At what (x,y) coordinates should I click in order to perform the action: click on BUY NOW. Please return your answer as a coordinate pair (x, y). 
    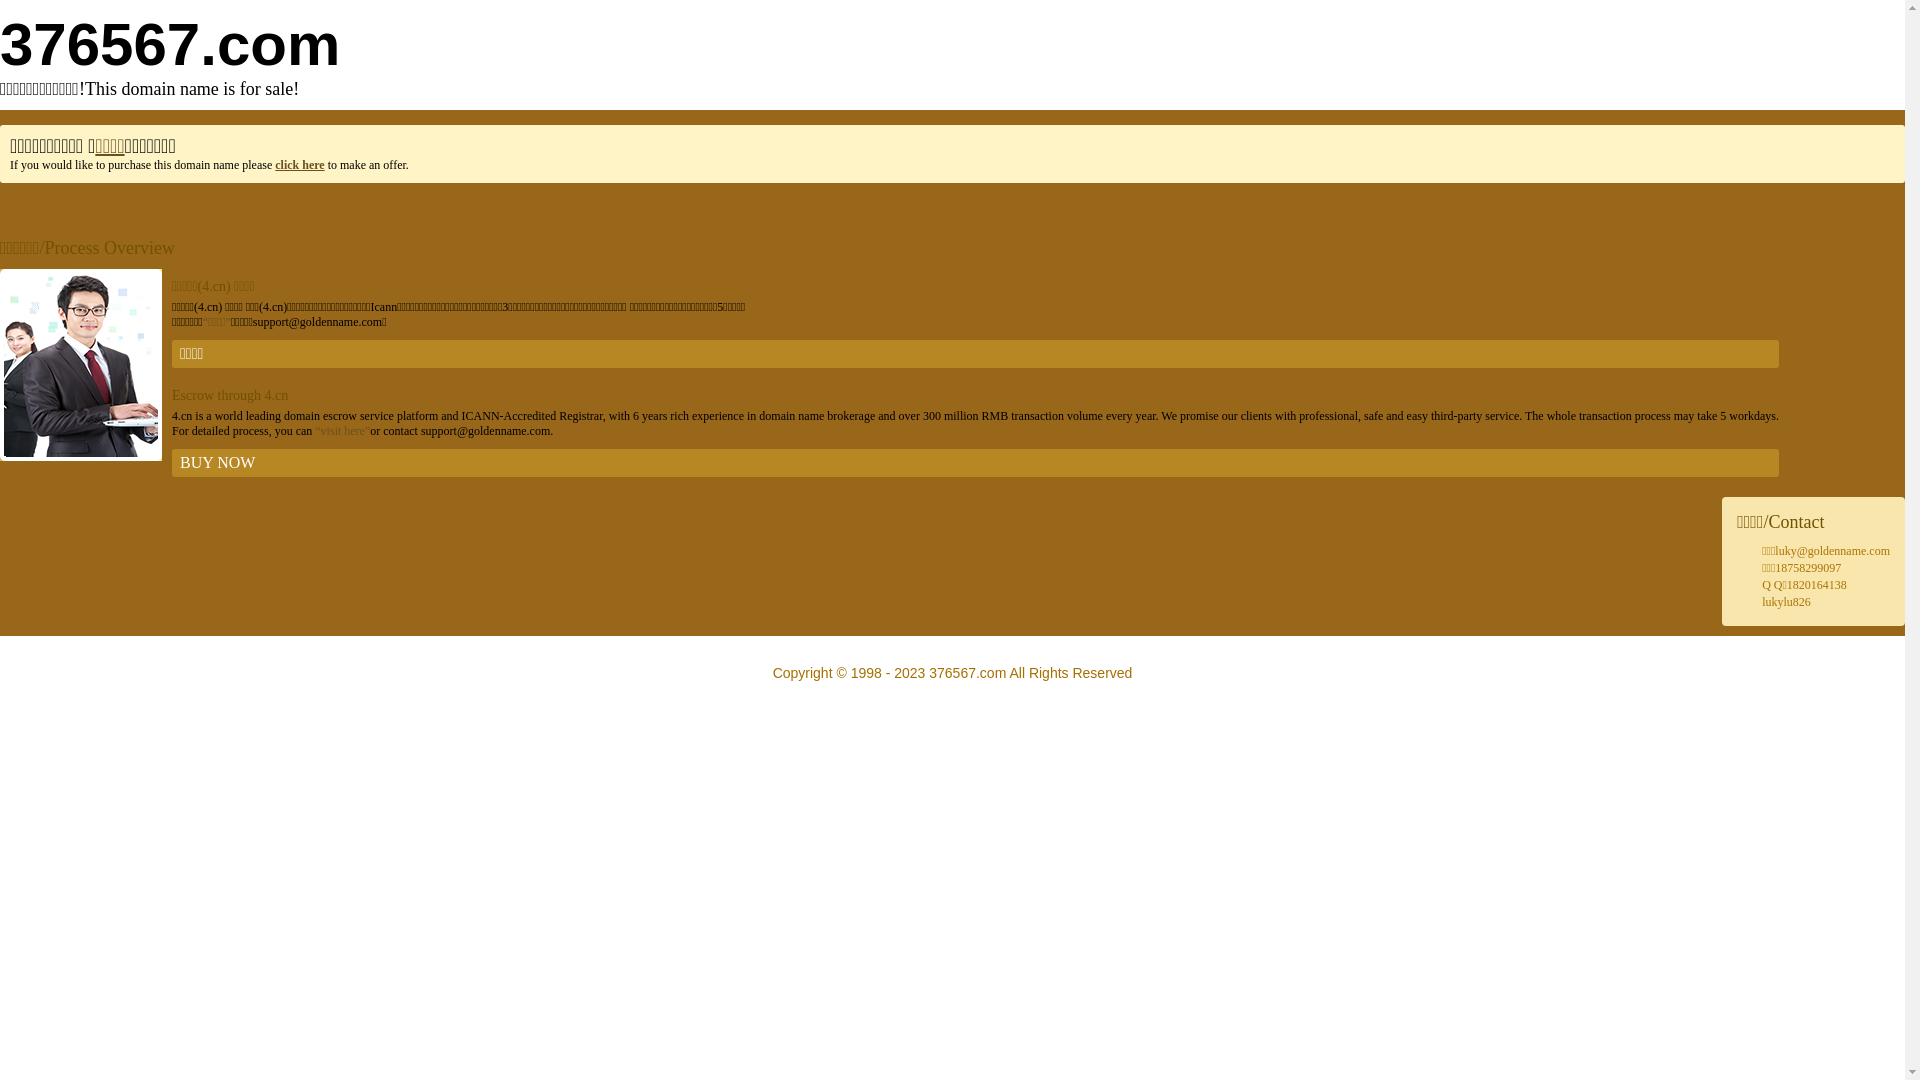
    Looking at the image, I should click on (976, 463).